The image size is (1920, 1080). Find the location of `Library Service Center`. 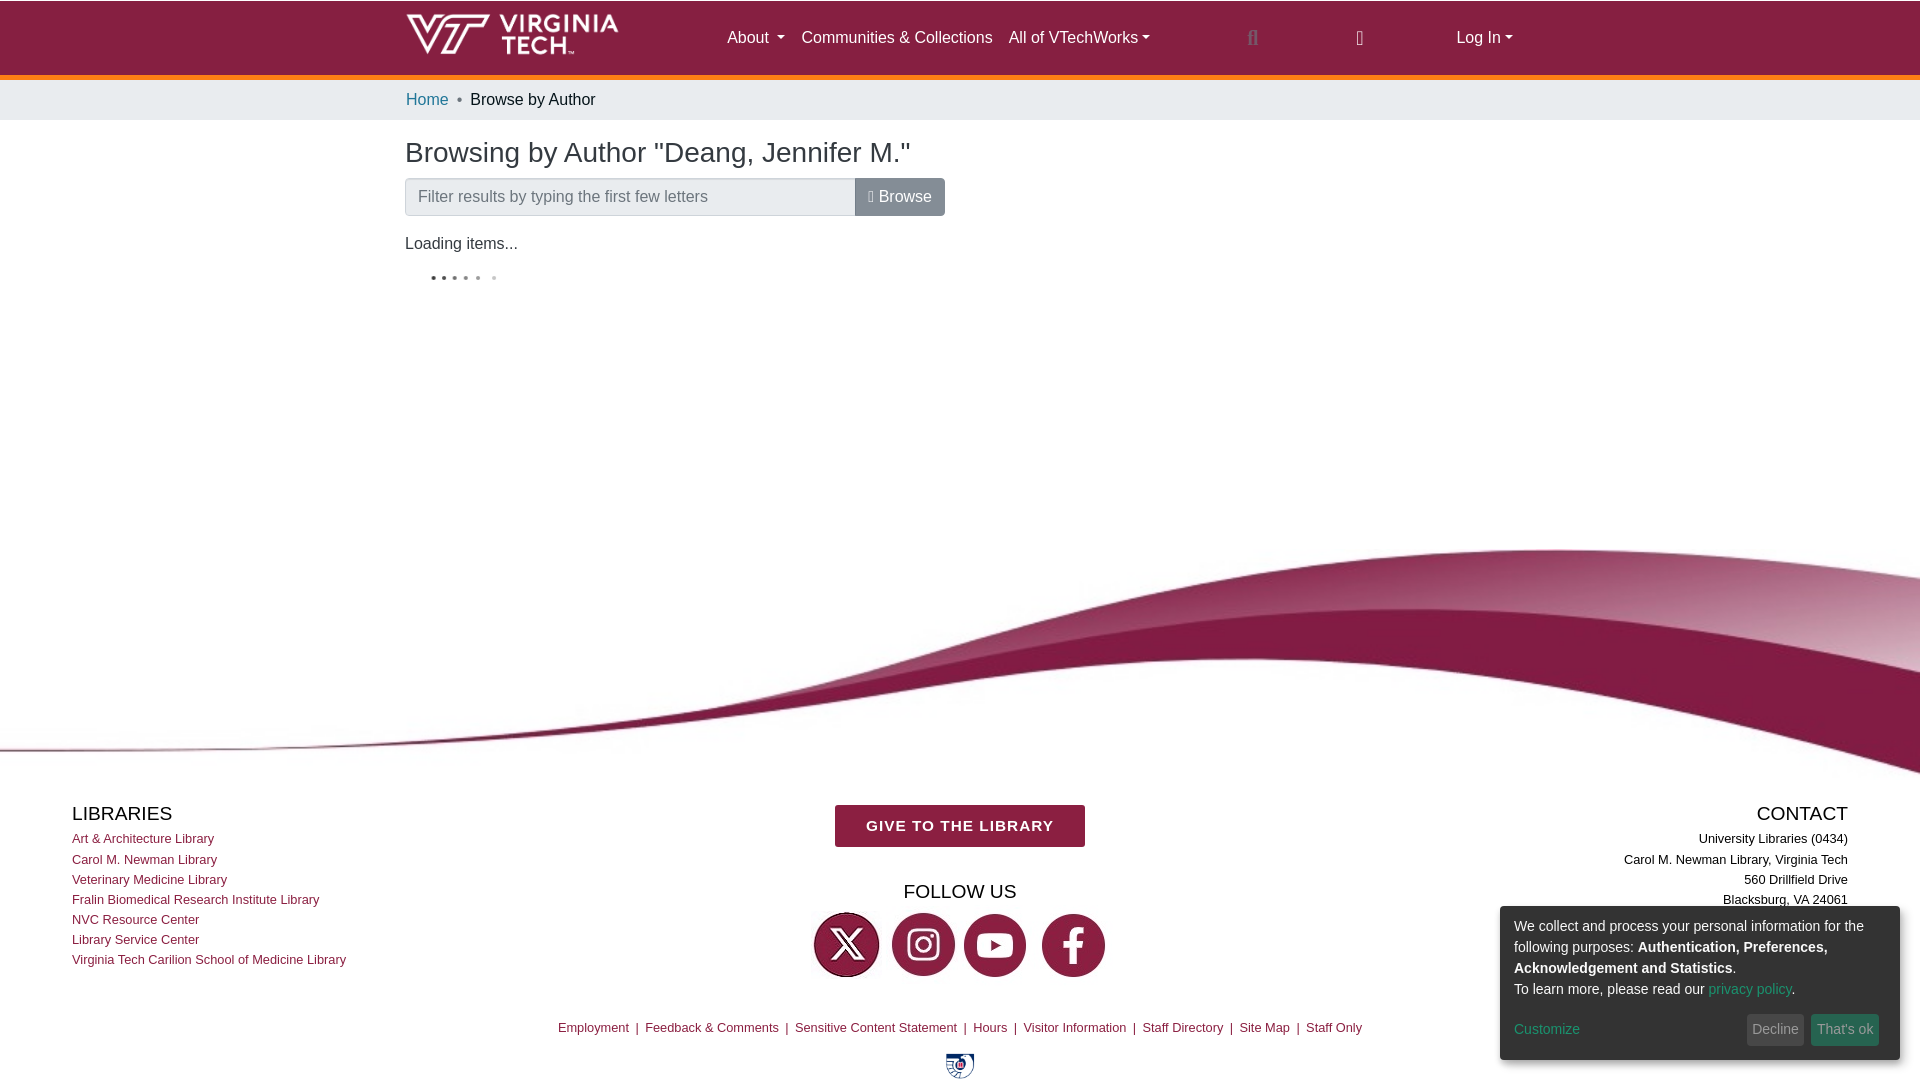

Library Service Center is located at coordinates (136, 938).